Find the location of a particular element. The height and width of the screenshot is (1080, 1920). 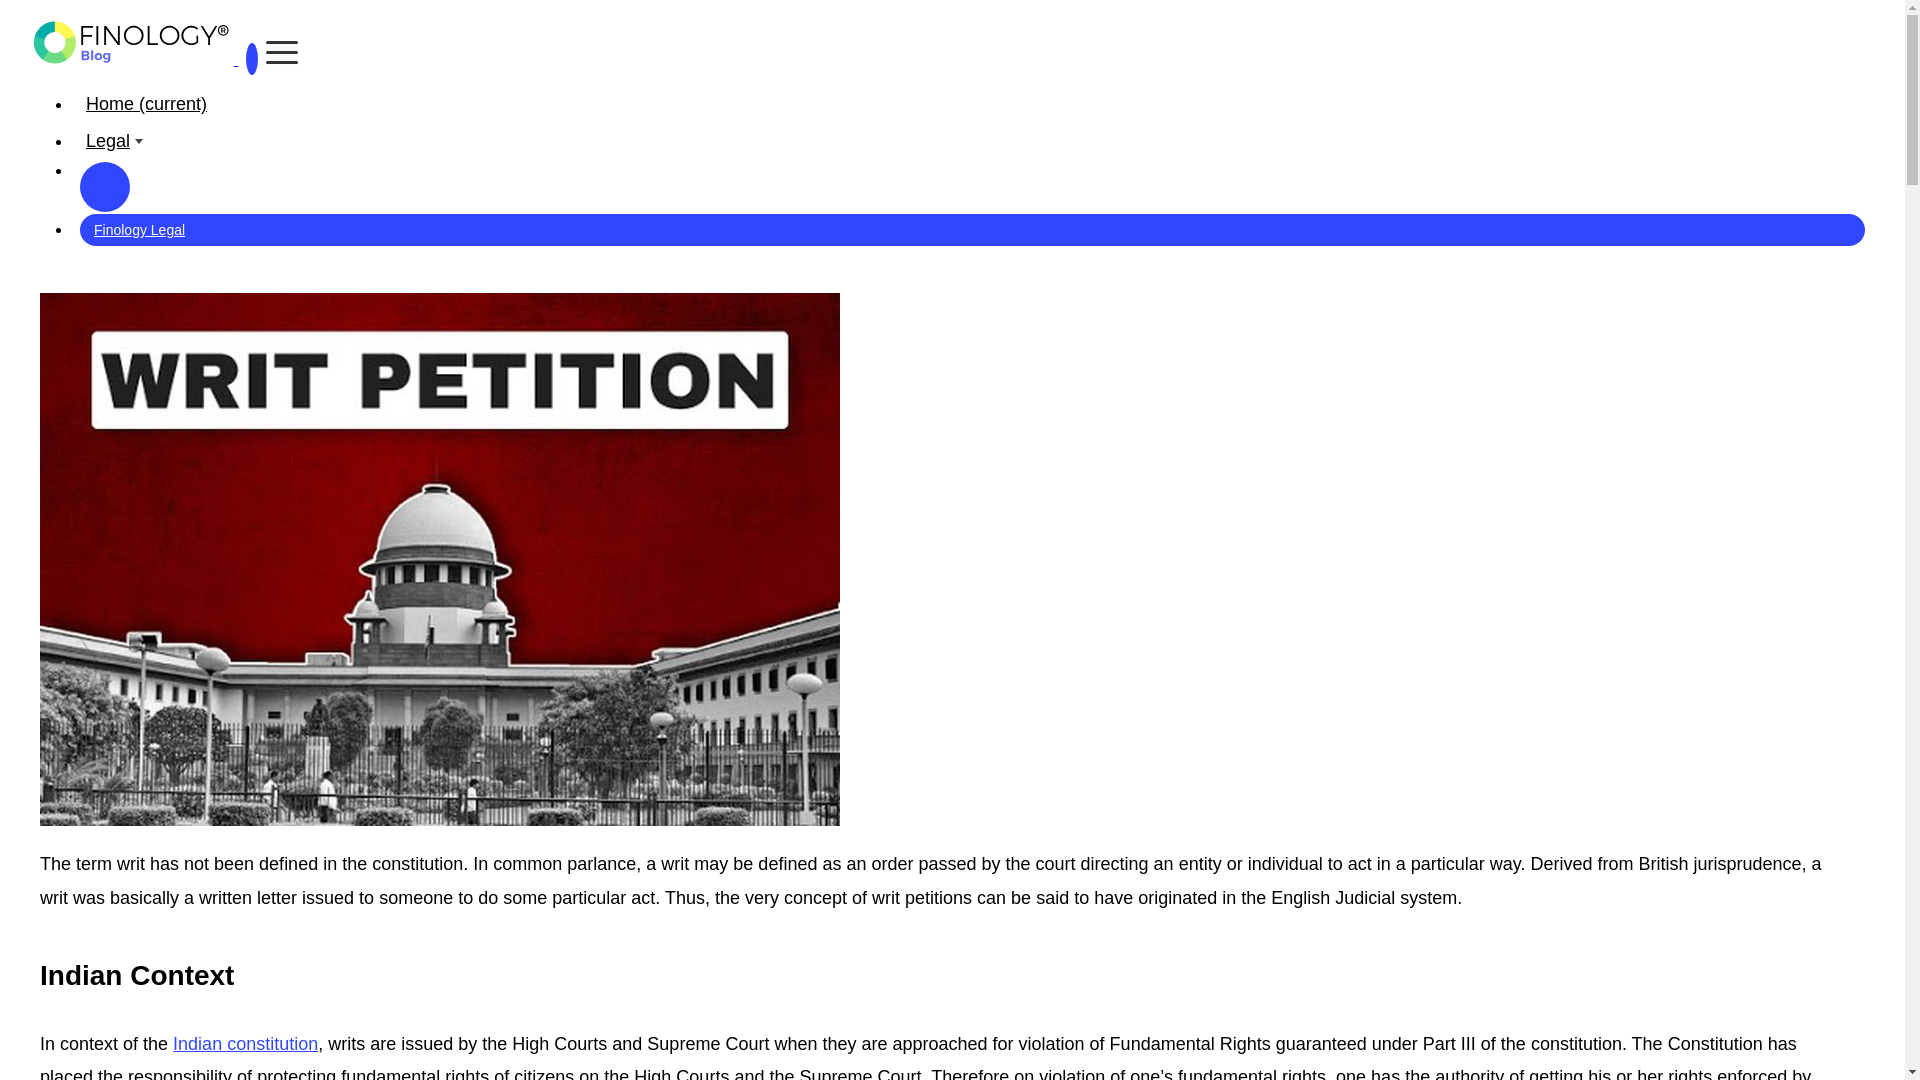

Indian constitution is located at coordinates (245, 1044).